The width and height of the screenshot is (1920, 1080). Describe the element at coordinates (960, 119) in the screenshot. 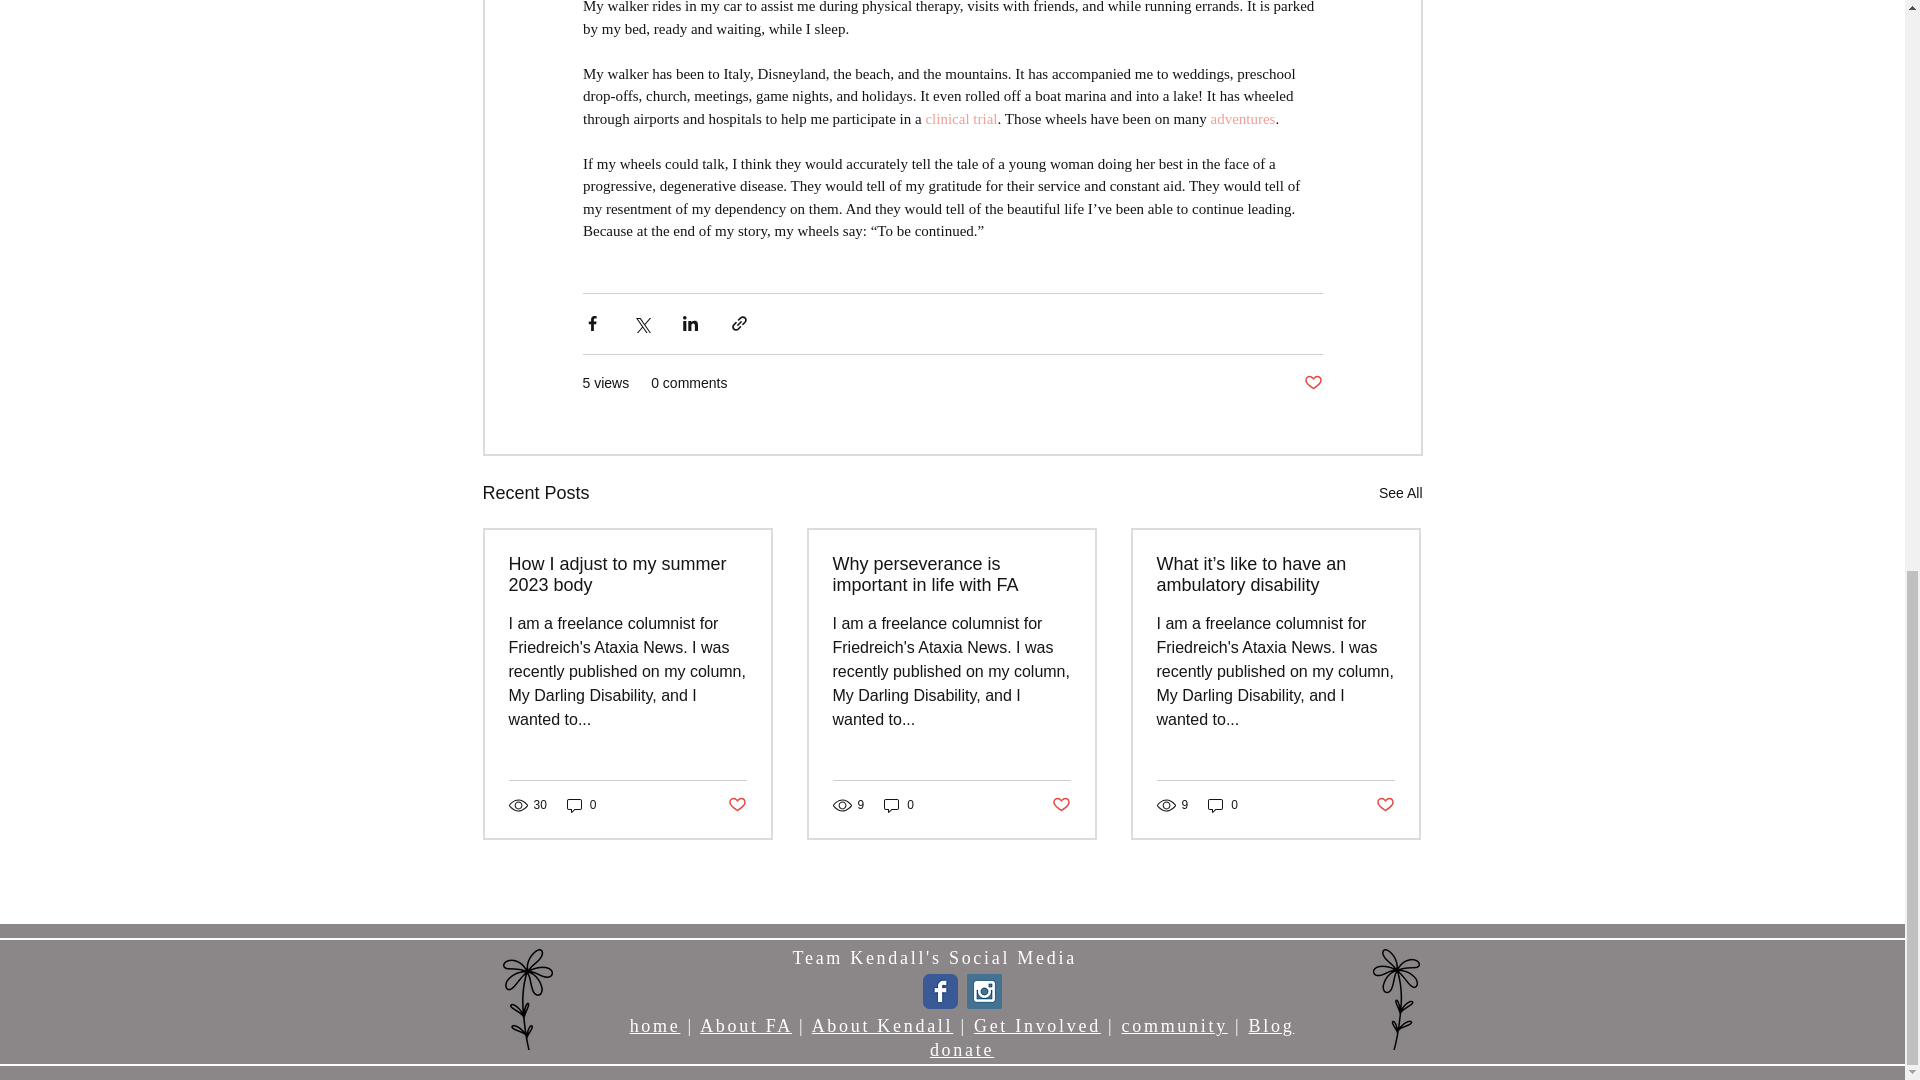

I see `clinical trial` at that location.